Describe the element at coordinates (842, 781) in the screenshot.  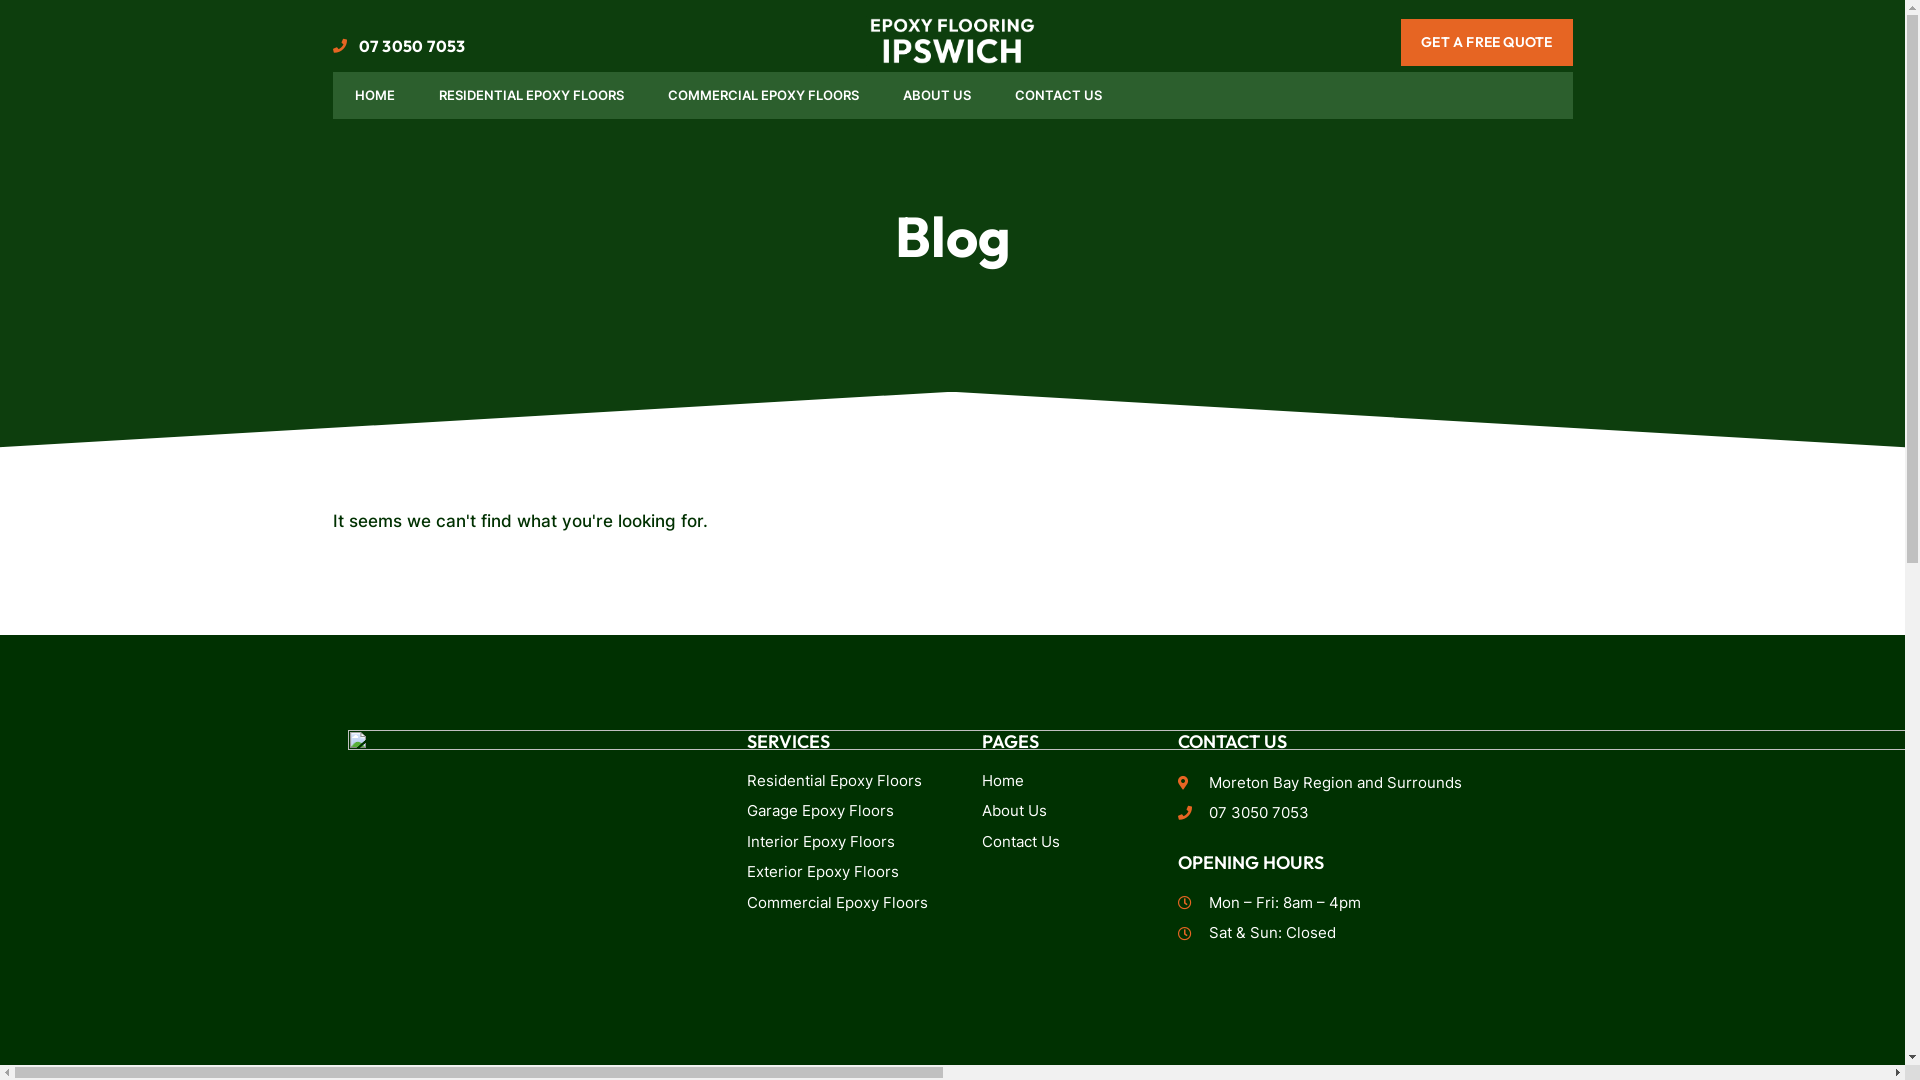
I see `Residential Epoxy Floors` at that location.